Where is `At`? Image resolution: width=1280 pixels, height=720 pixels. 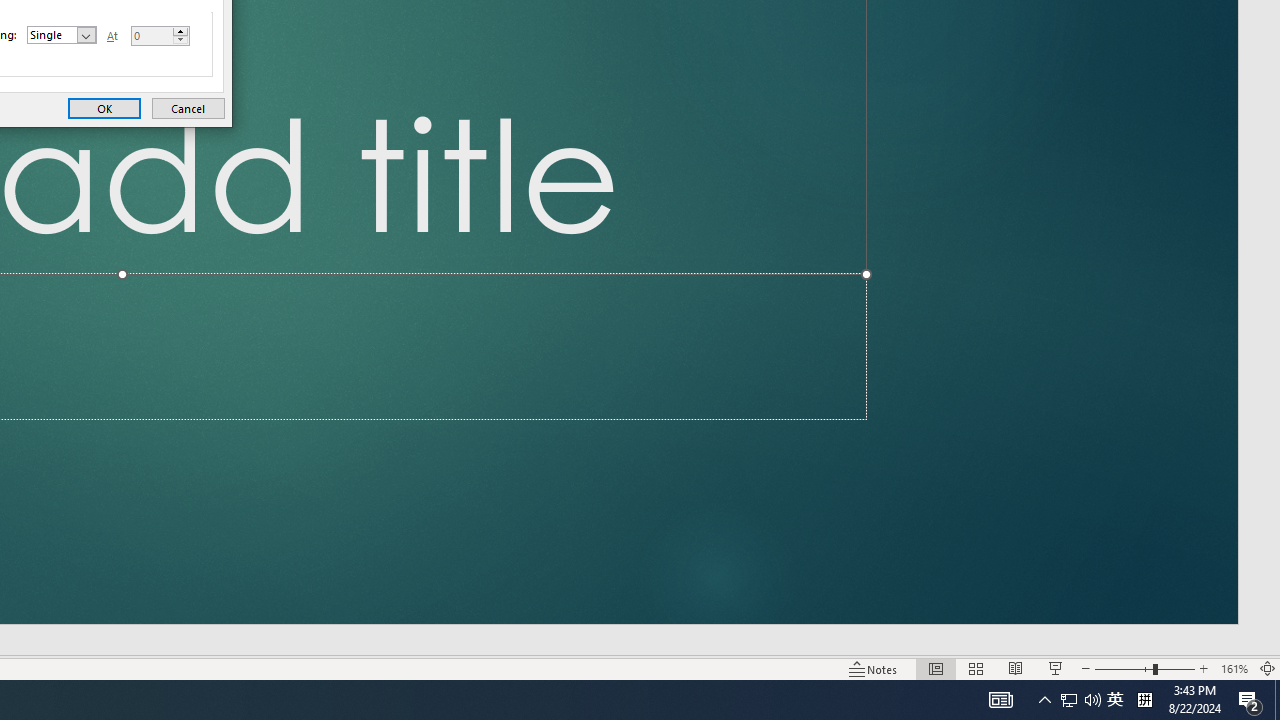
At is located at coordinates (160, 36).